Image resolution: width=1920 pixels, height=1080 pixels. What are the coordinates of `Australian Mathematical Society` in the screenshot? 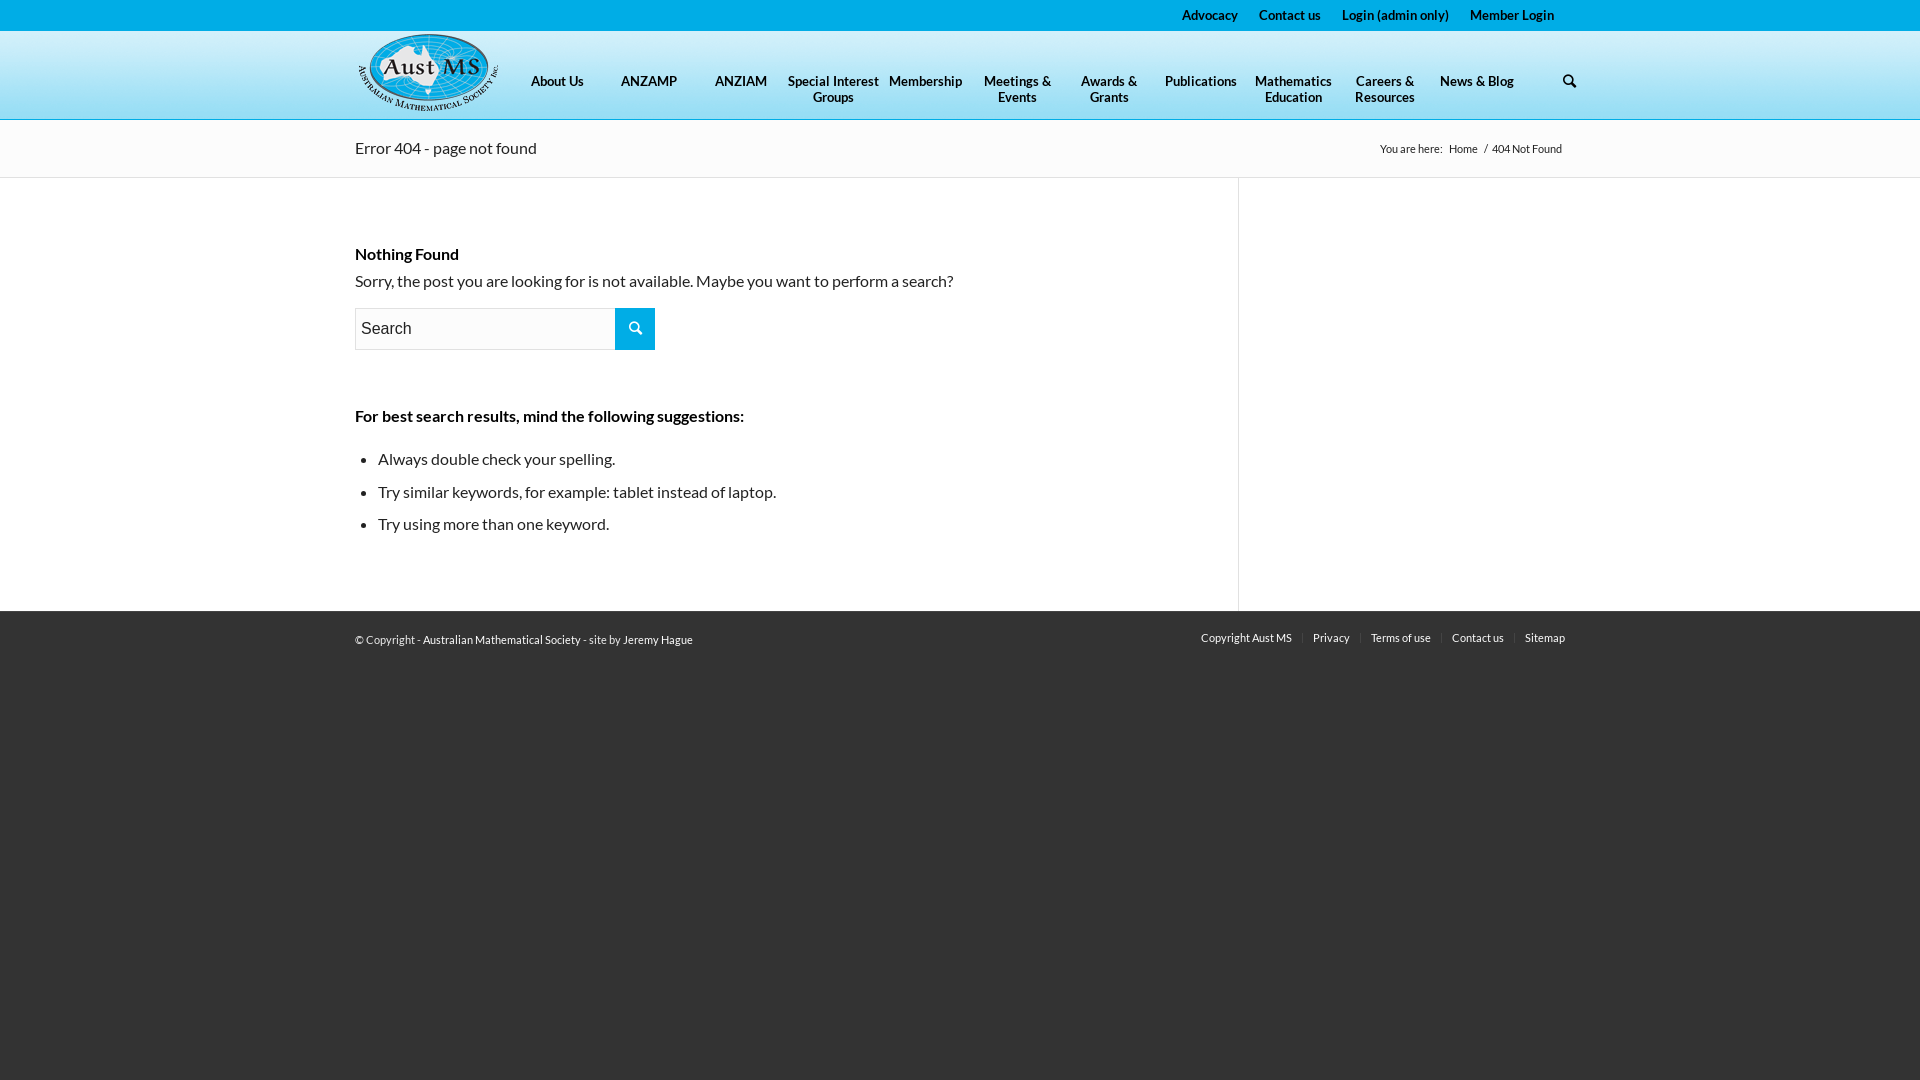 It's located at (502, 640).